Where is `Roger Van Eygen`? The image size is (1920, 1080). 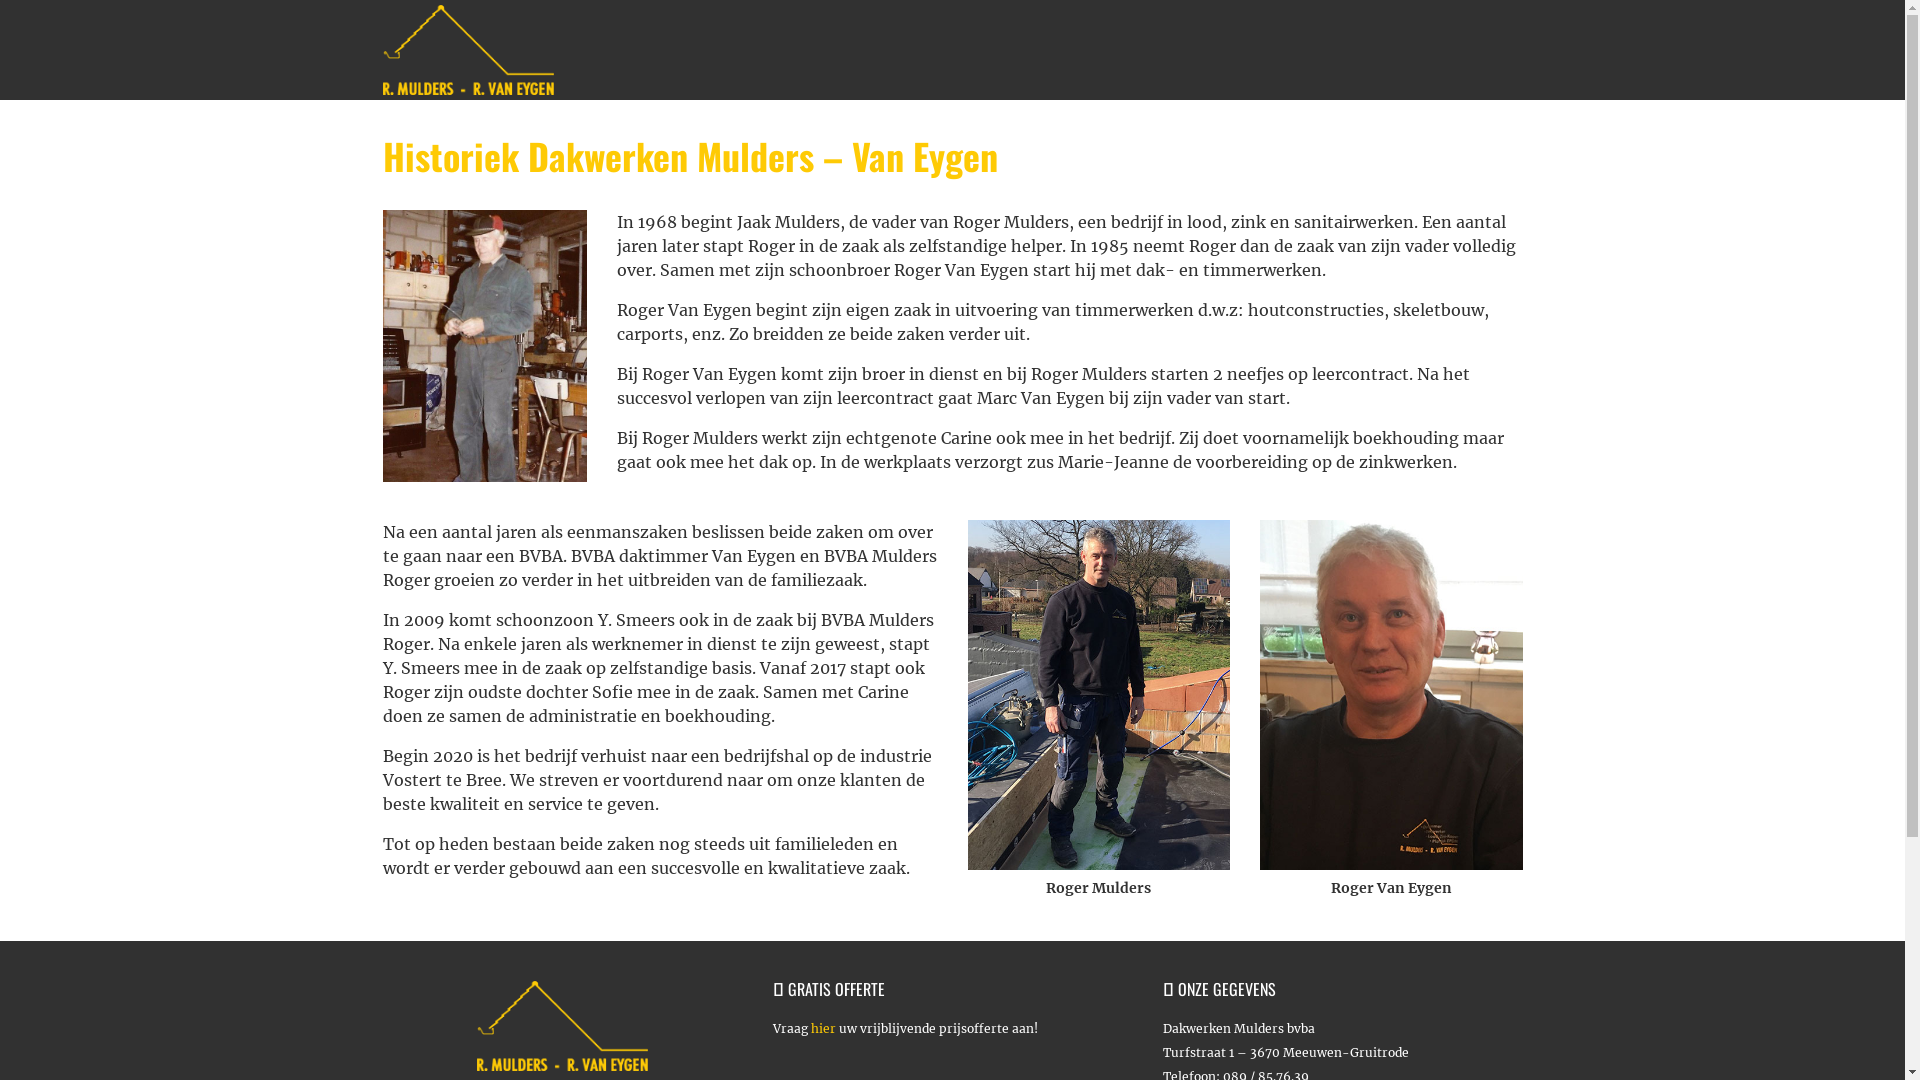 Roger Van Eygen is located at coordinates (1392, 695).